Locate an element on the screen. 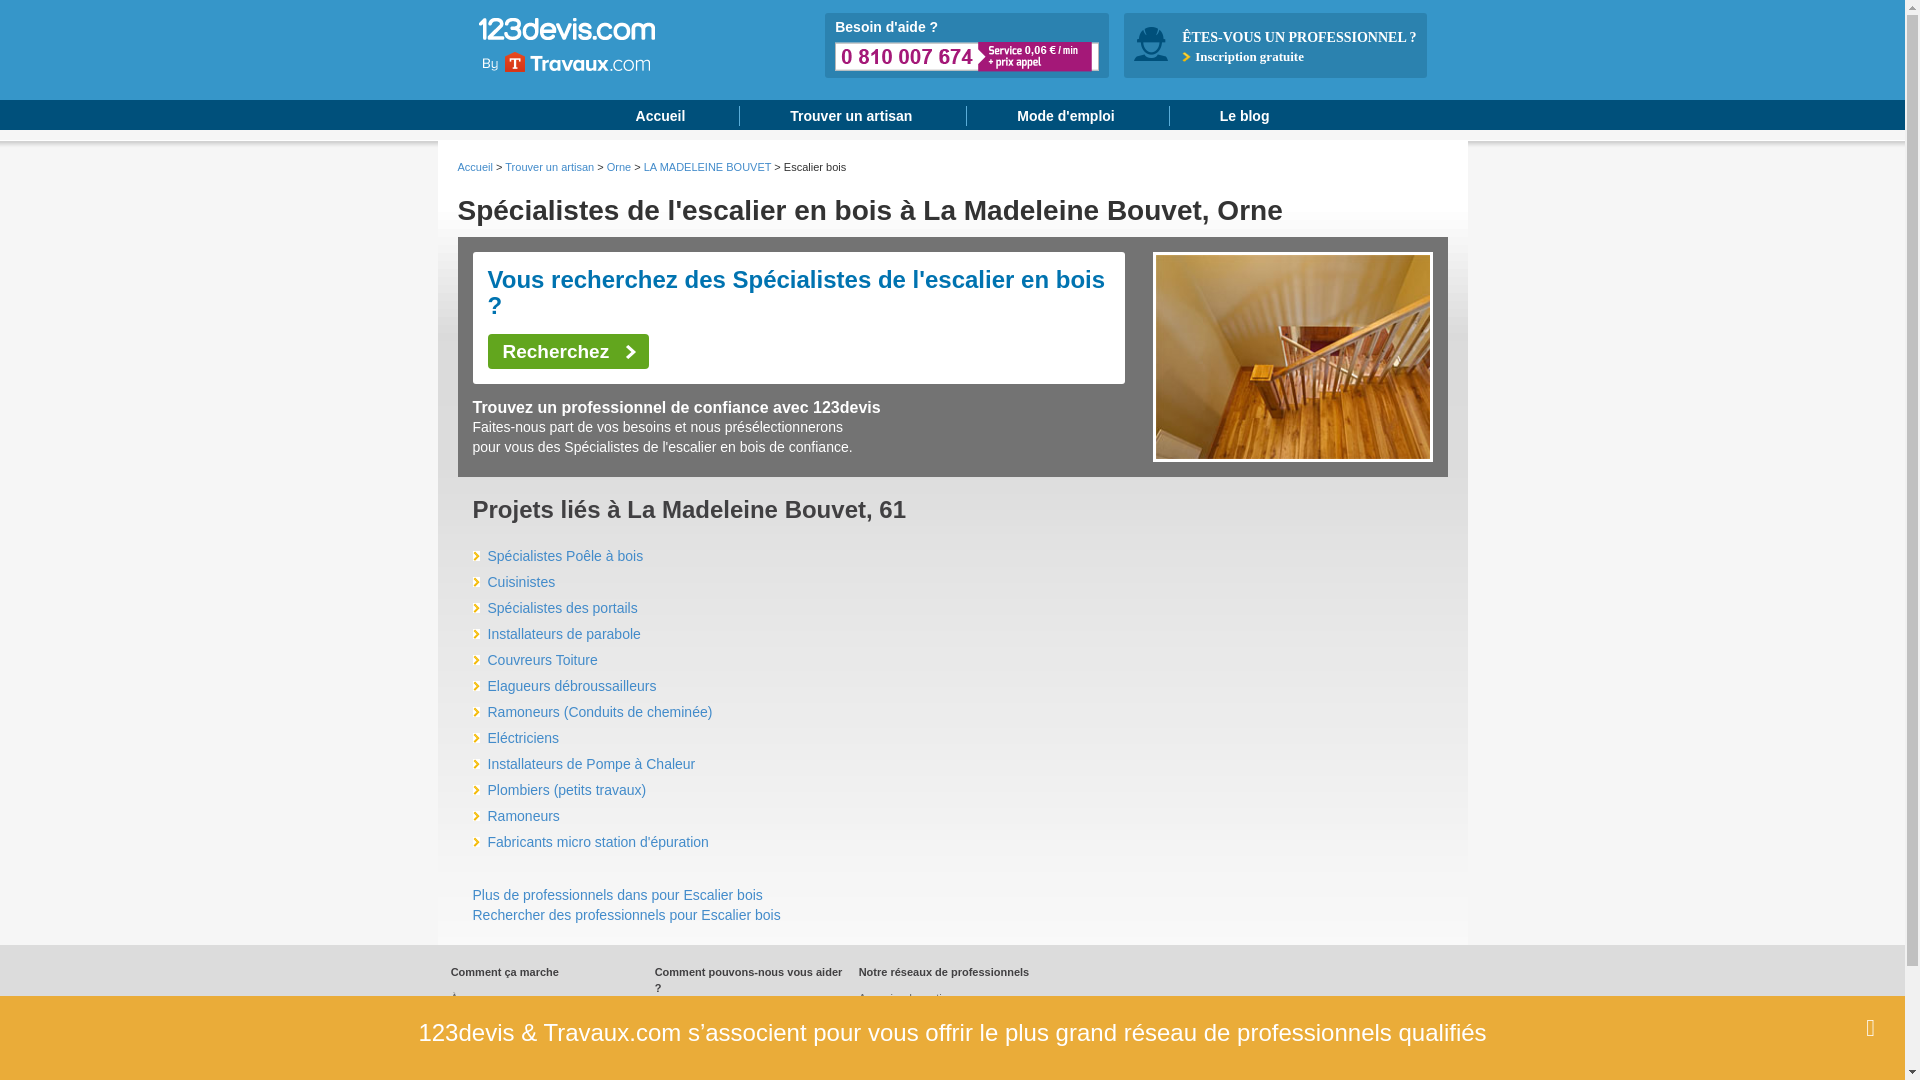 This screenshot has width=1920, height=1080. Utilisation des cookies is located at coordinates (506, 1060).